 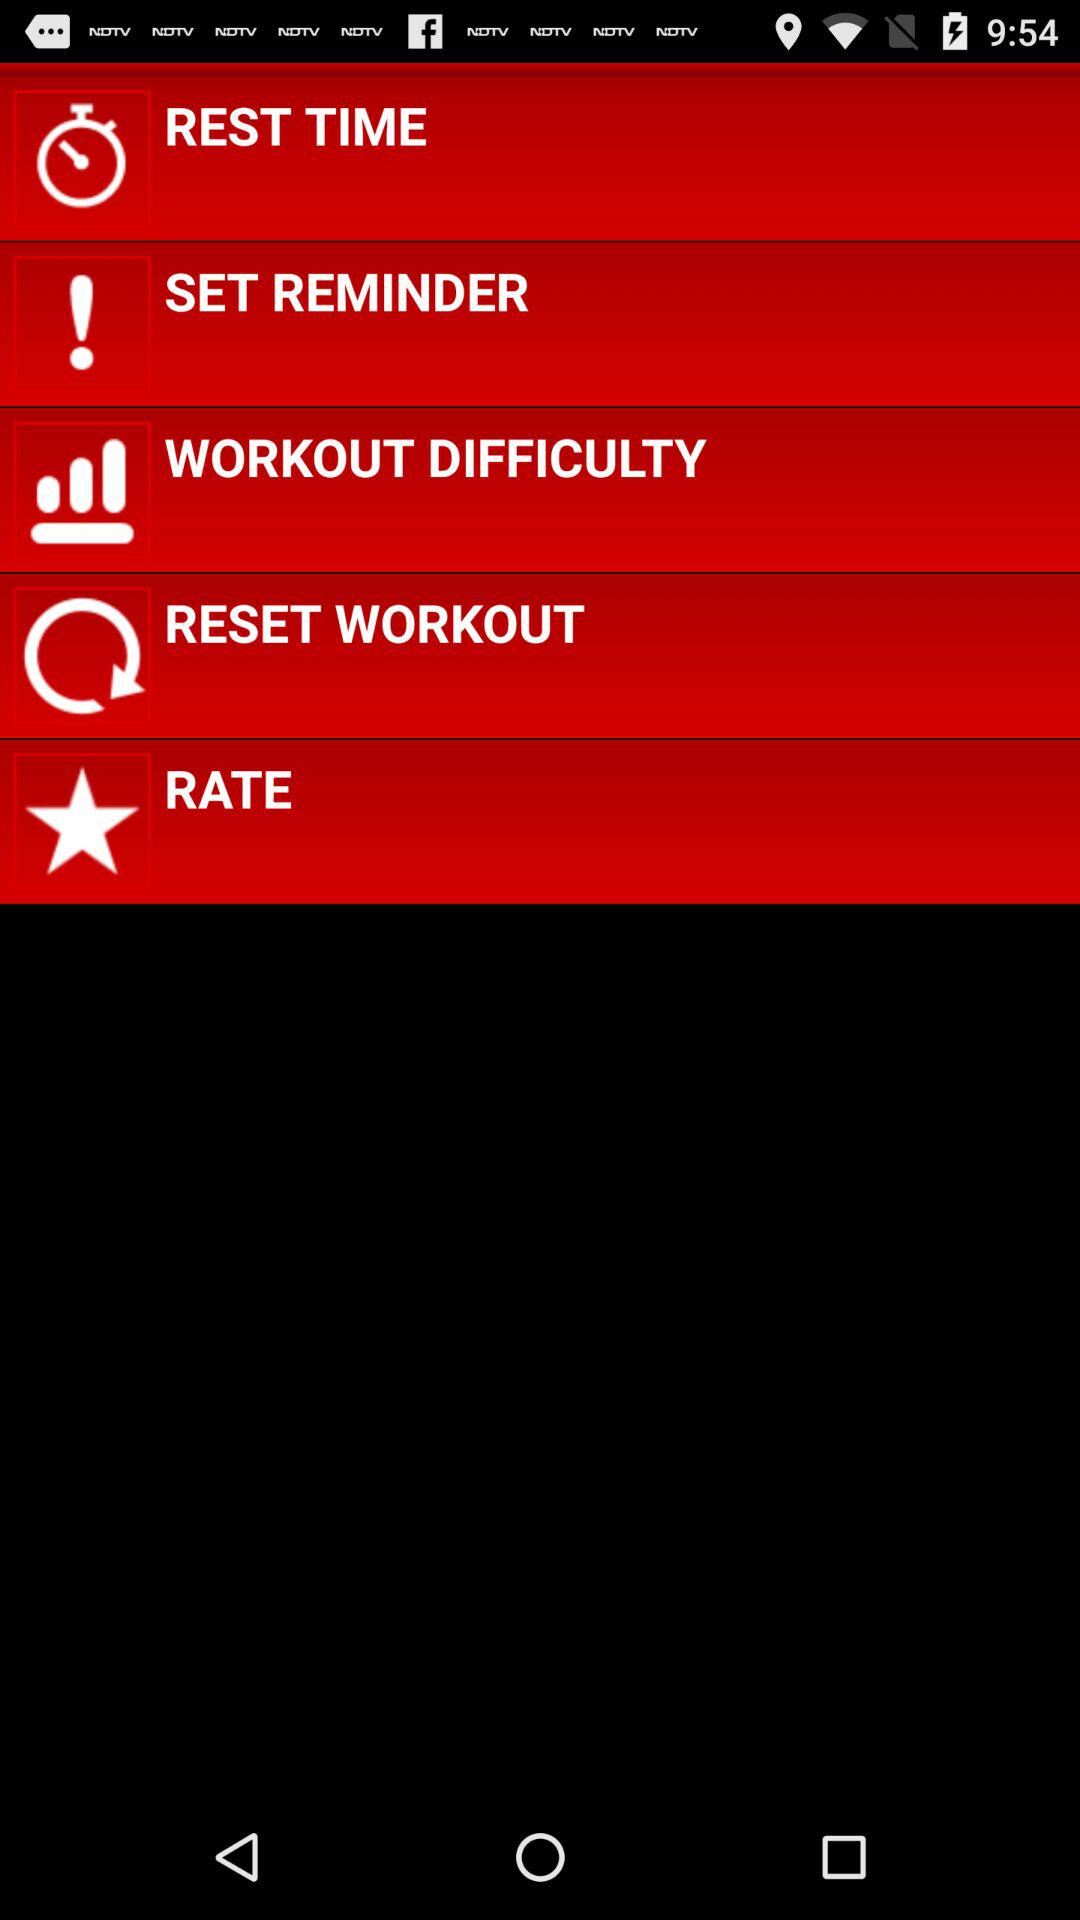 What do you see at coordinates (374, 622) in the screenshot?
I see `click item below workout difficulty` at bounding box center [374, 622].